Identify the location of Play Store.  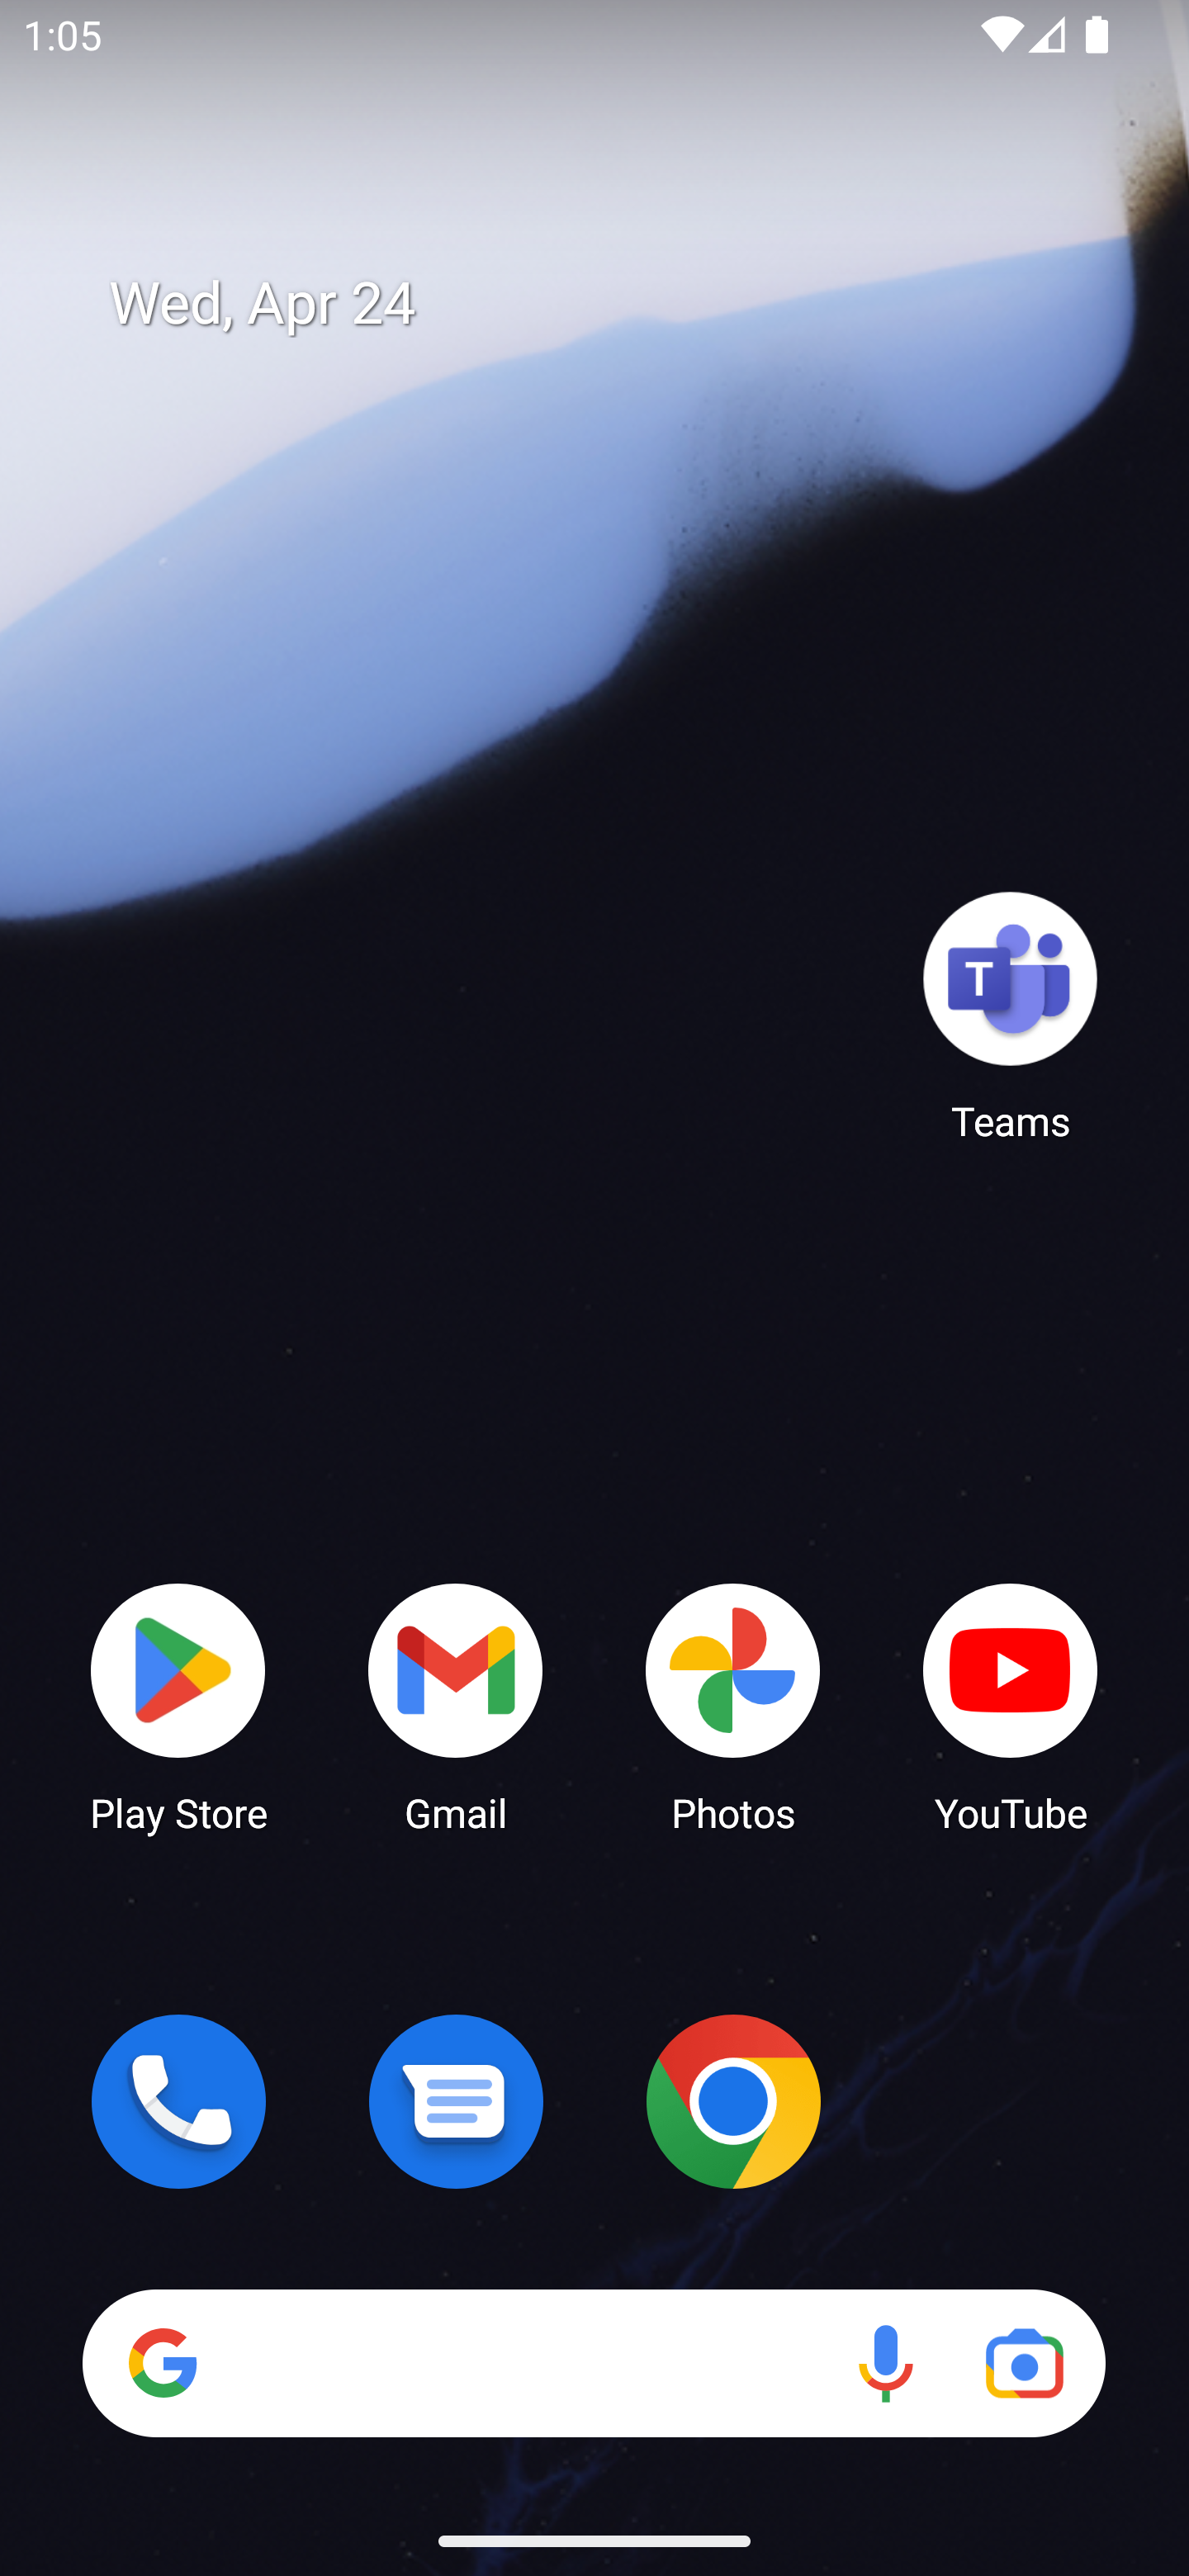
(178, 1706).